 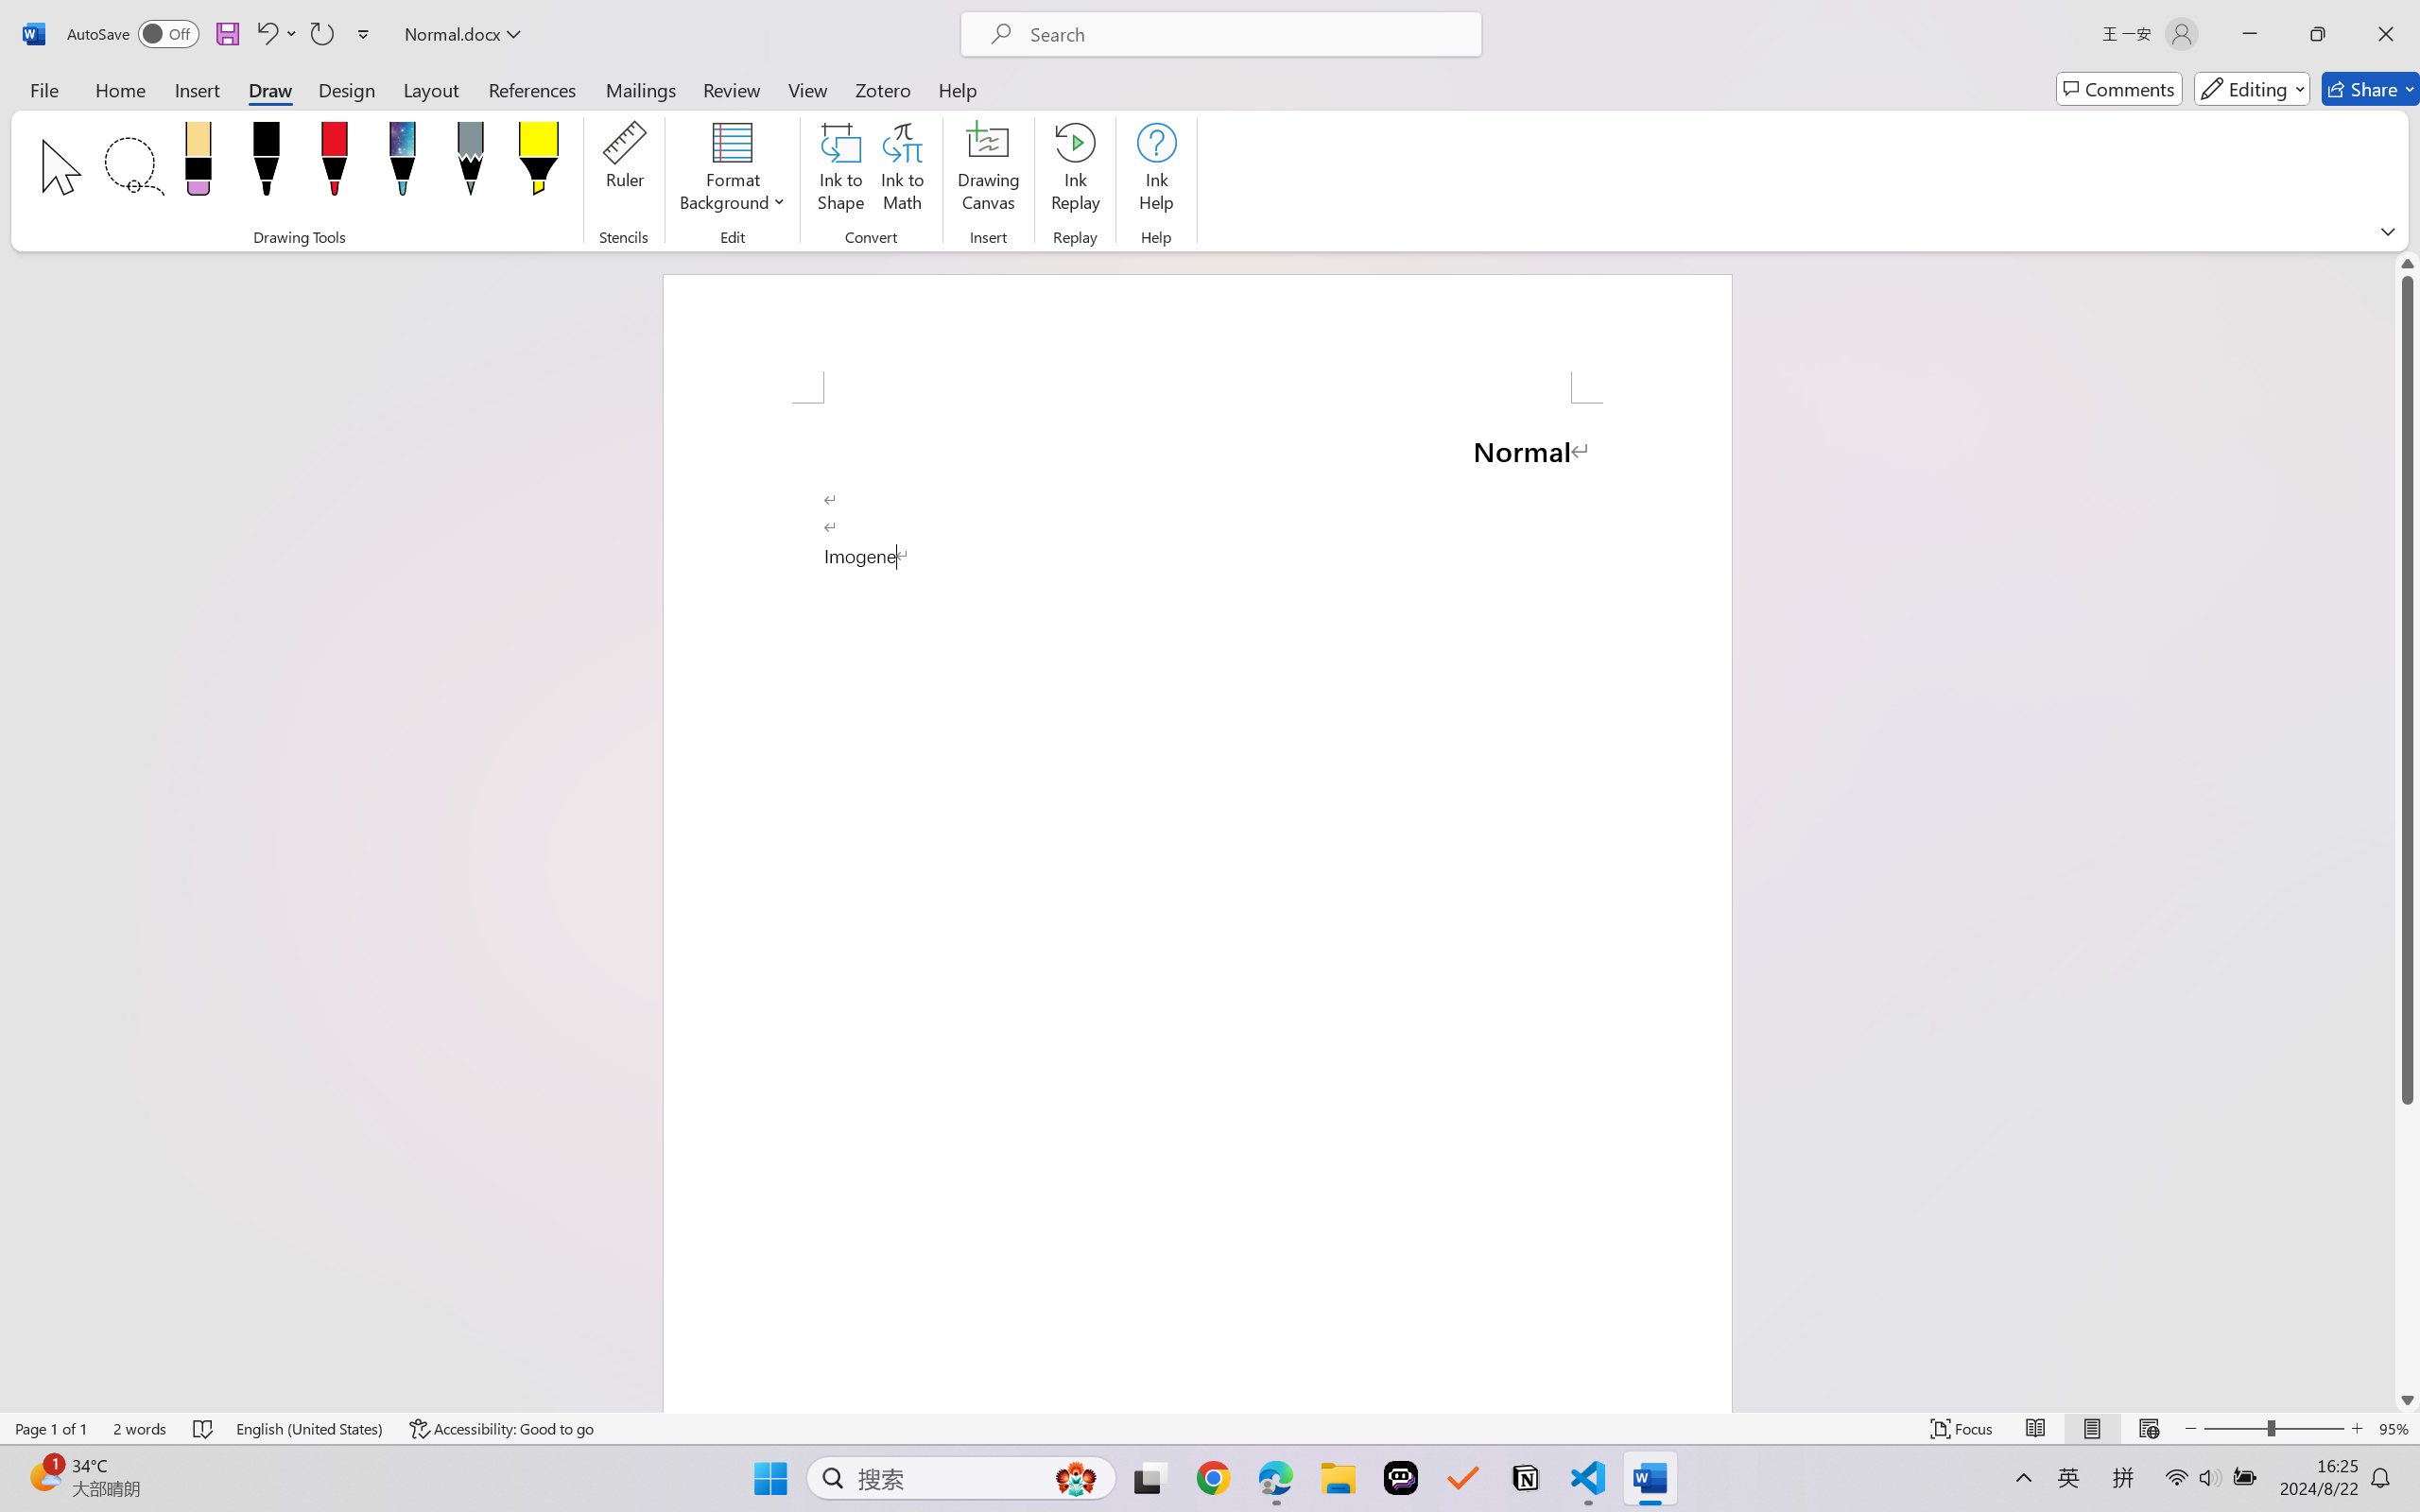 What do you see at coordinates (2408, 263) in the screenshot?
I see `Line up` at bounding box center [2408, 263].